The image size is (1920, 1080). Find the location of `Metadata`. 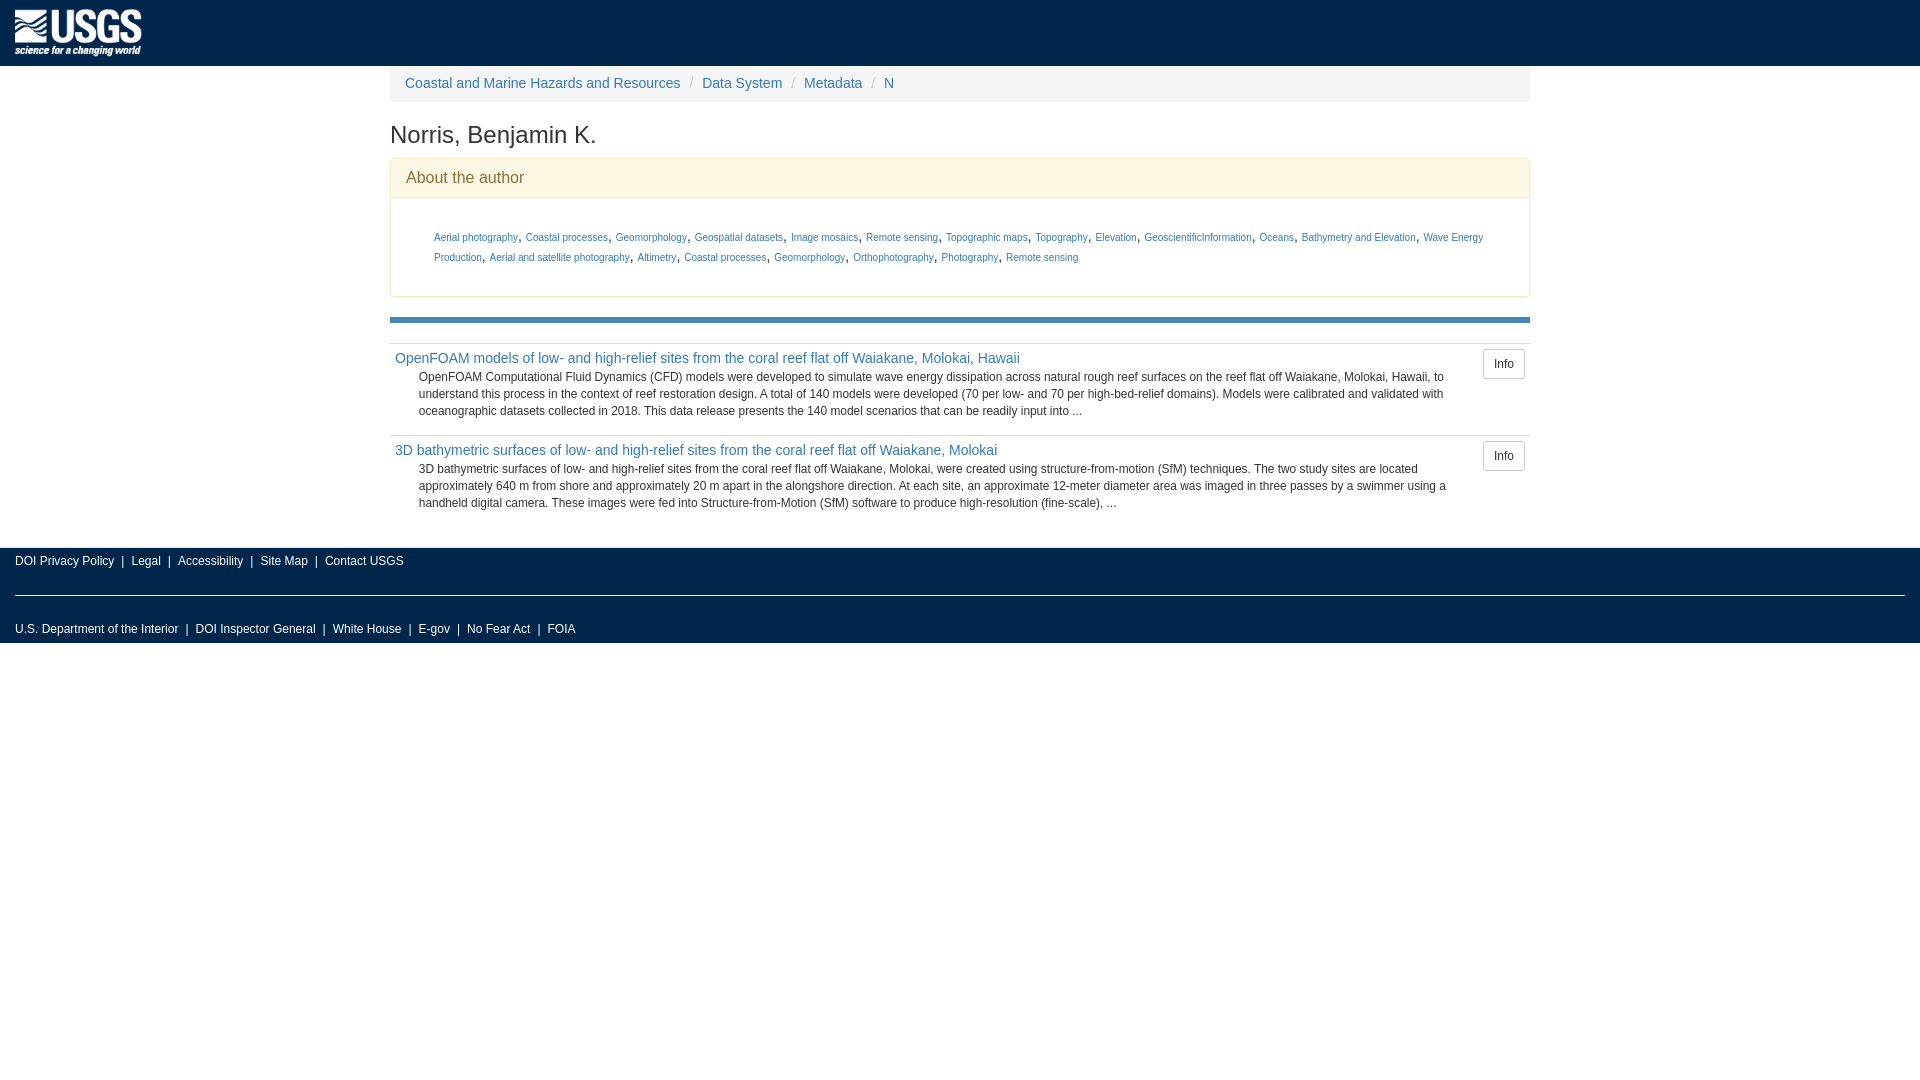

Metadata is located at coordinates (833, 82).